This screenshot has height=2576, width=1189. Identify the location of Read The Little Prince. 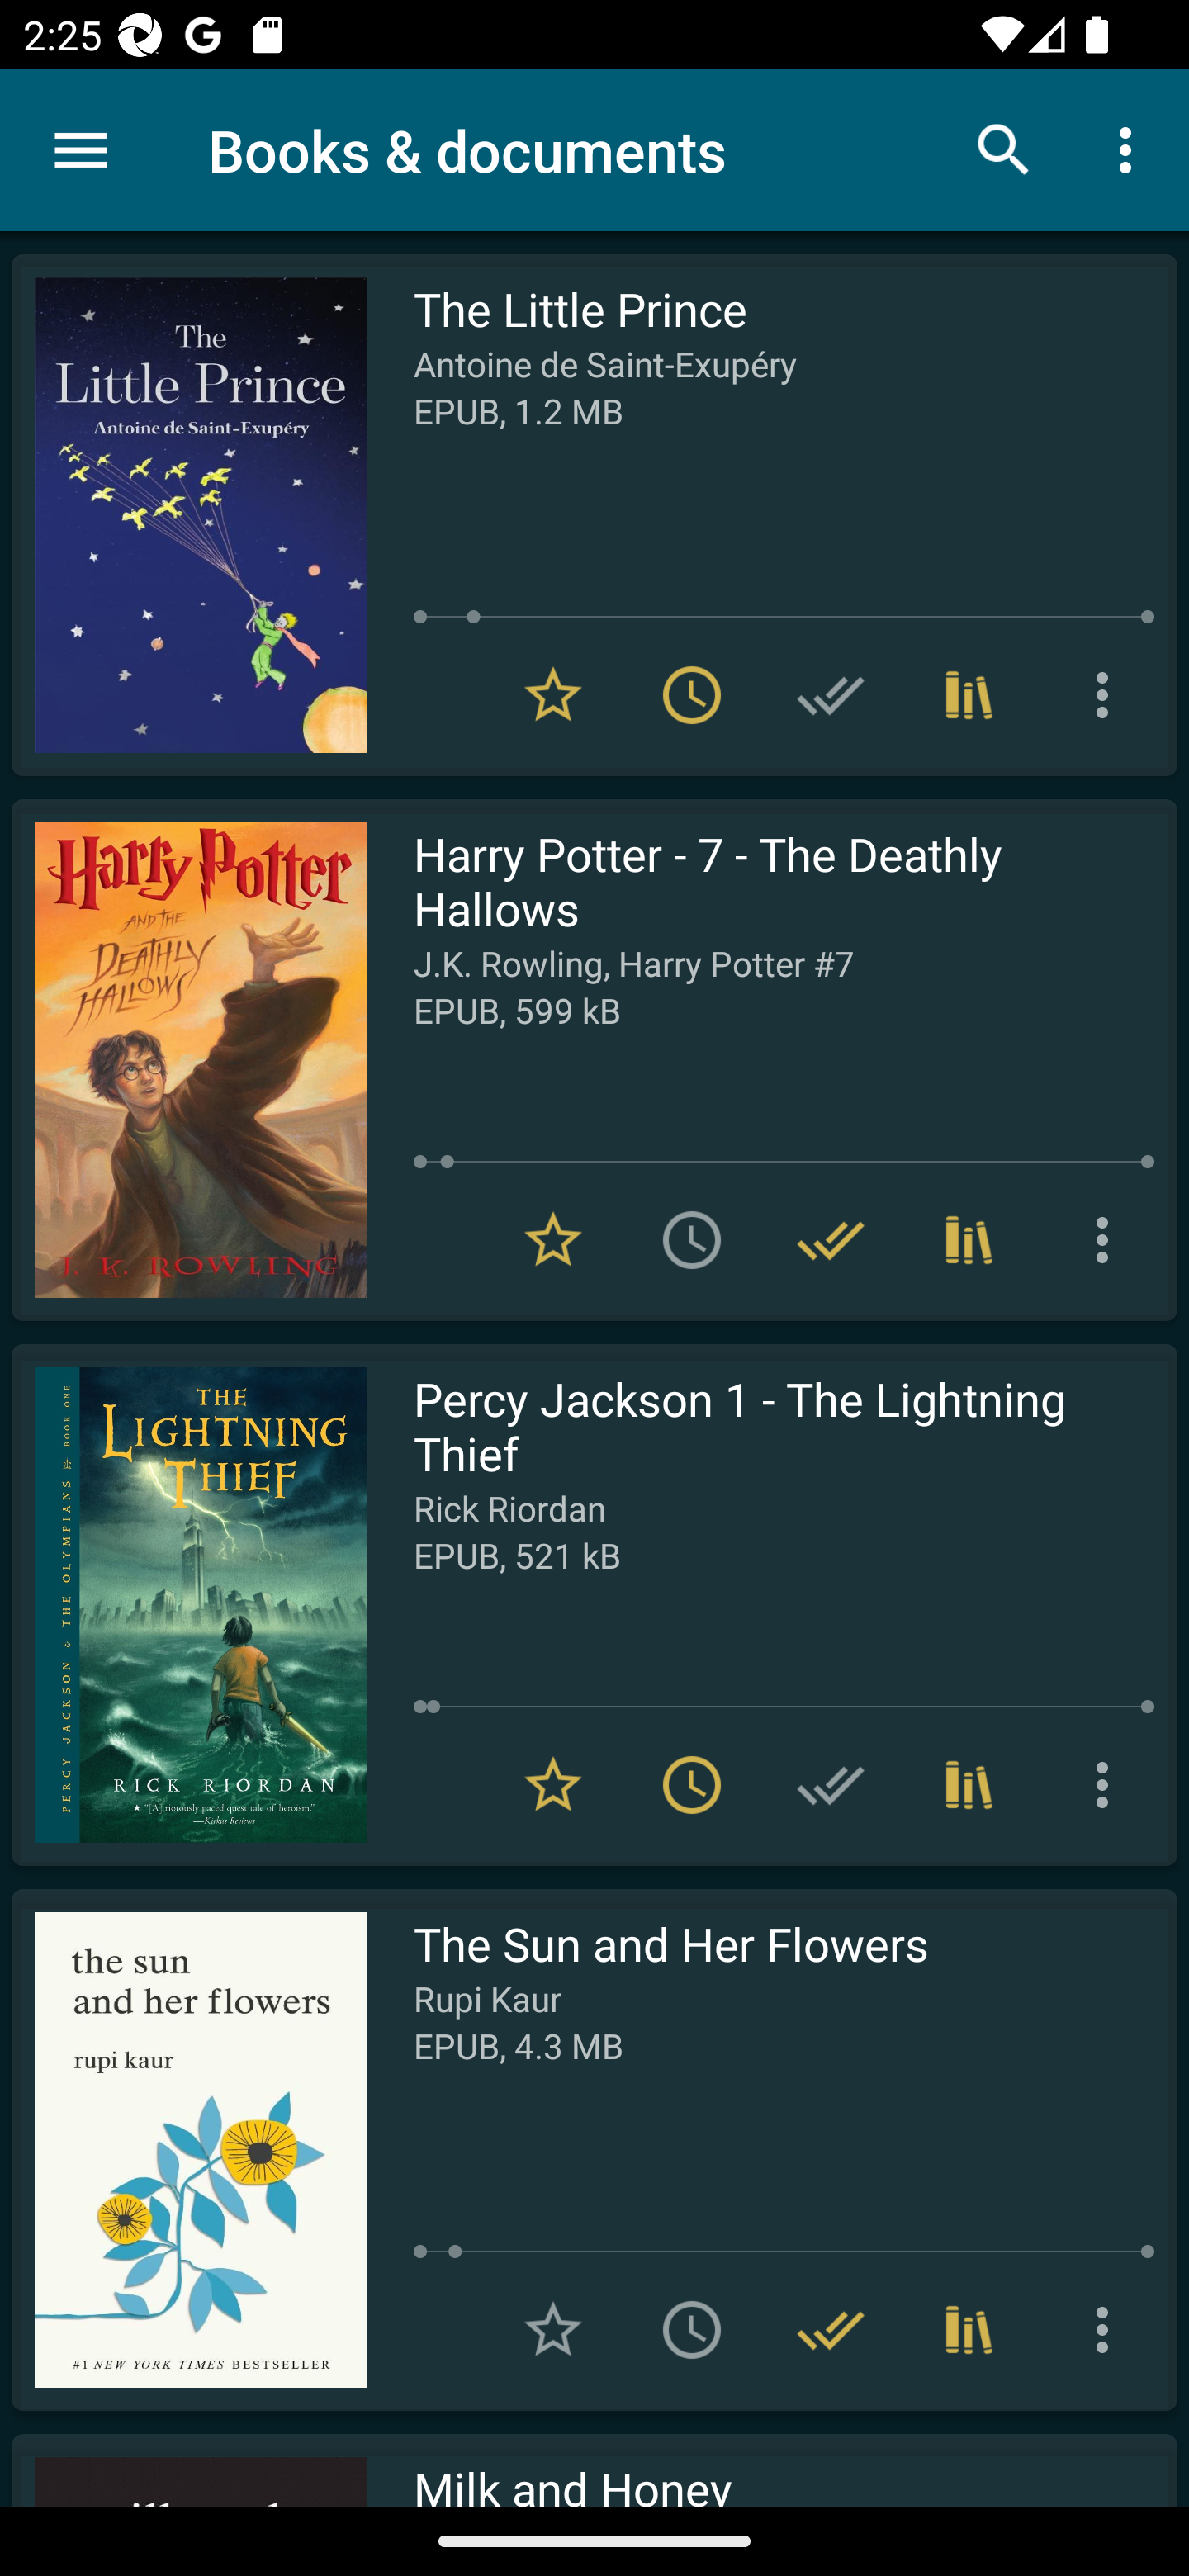
(189, 515).